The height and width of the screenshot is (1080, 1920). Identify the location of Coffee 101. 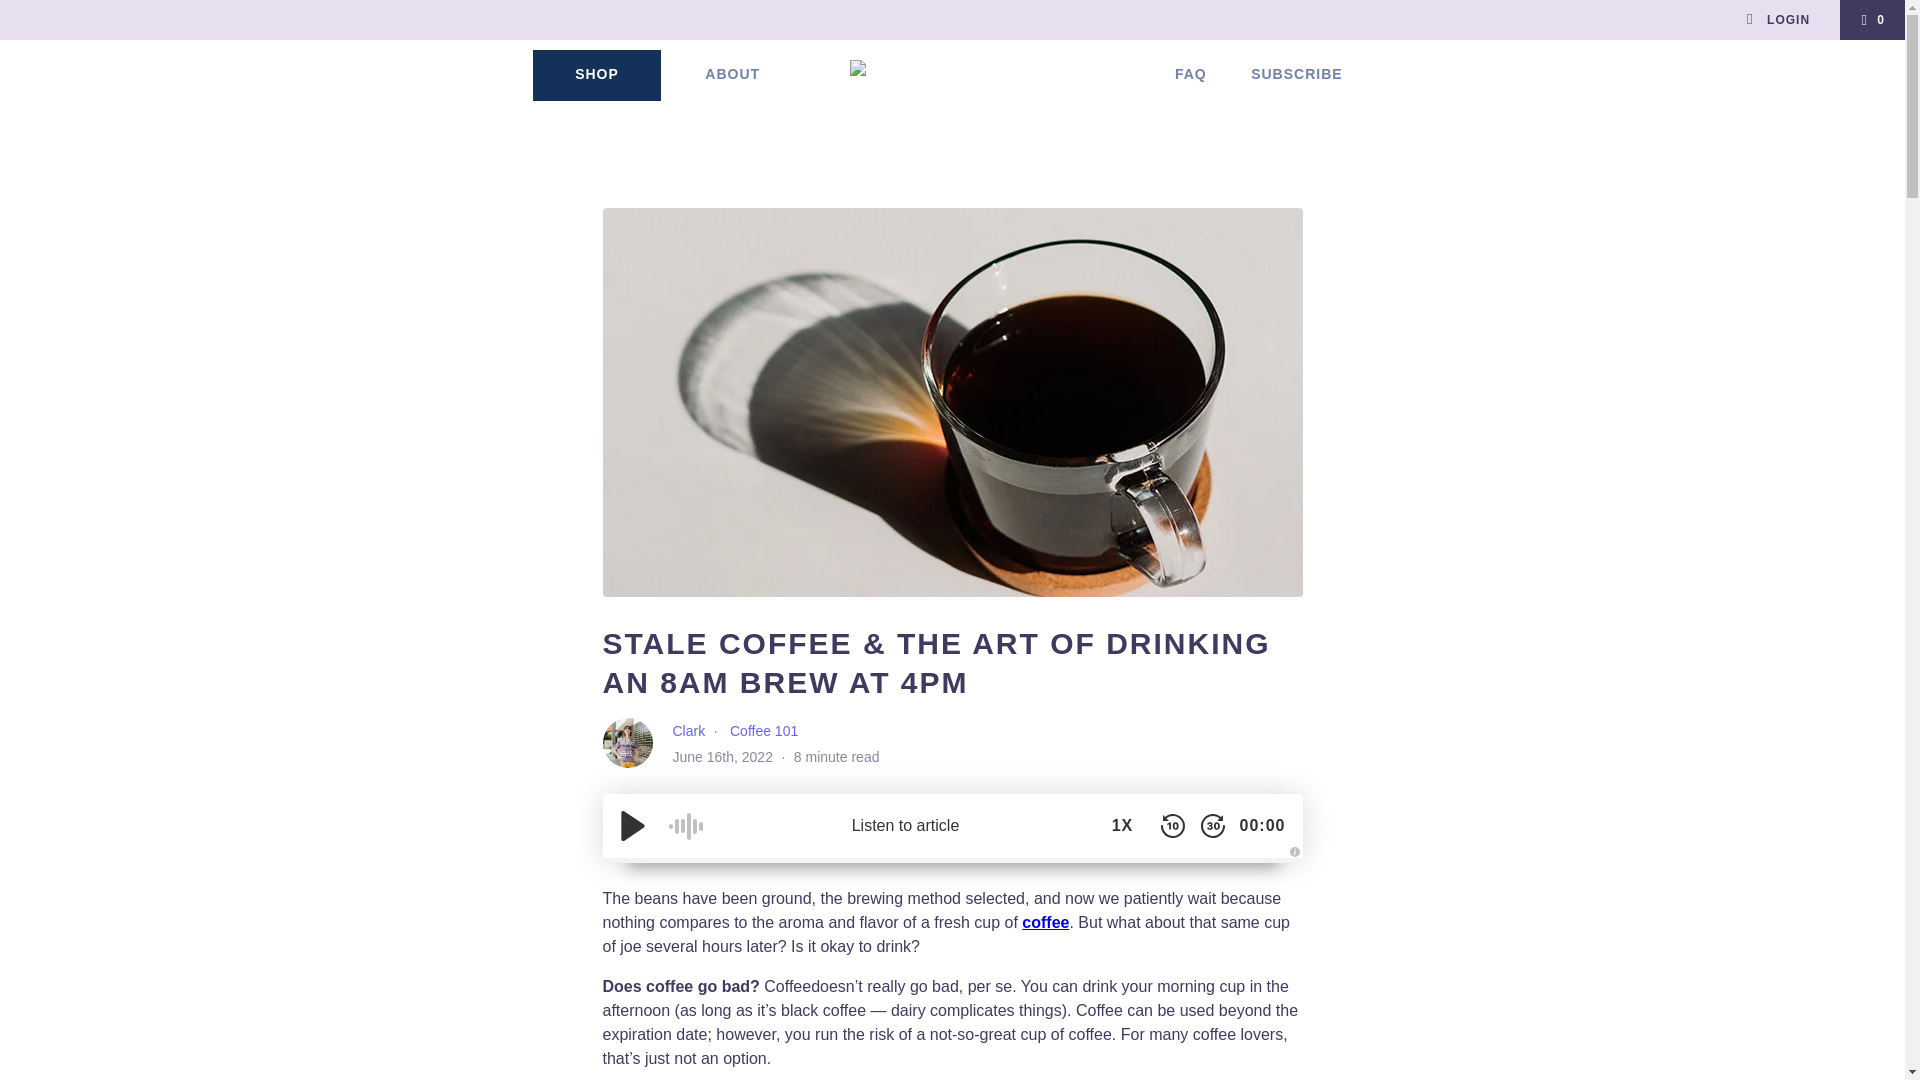
(764, 730).